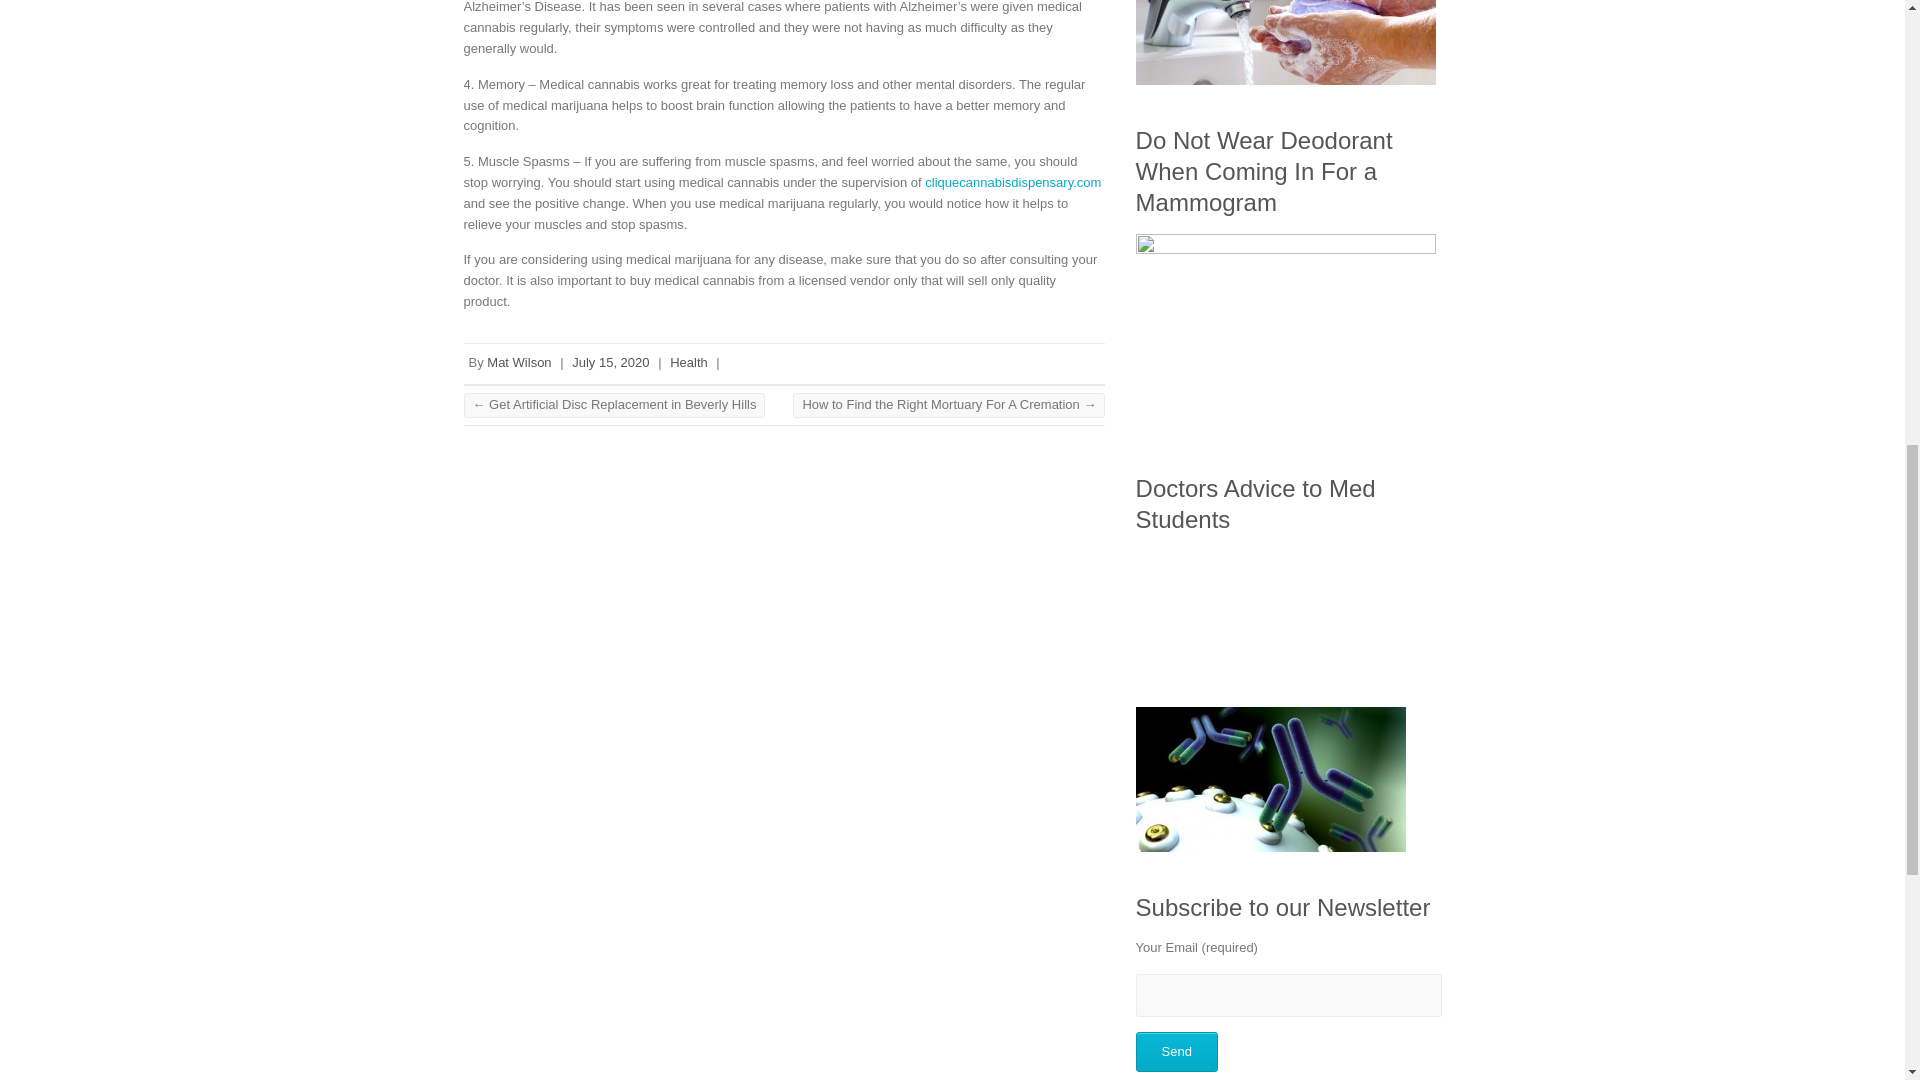  Describe the element at coordinates (610, 362) in the screenshot. I see `July 15, 2020` at that location.